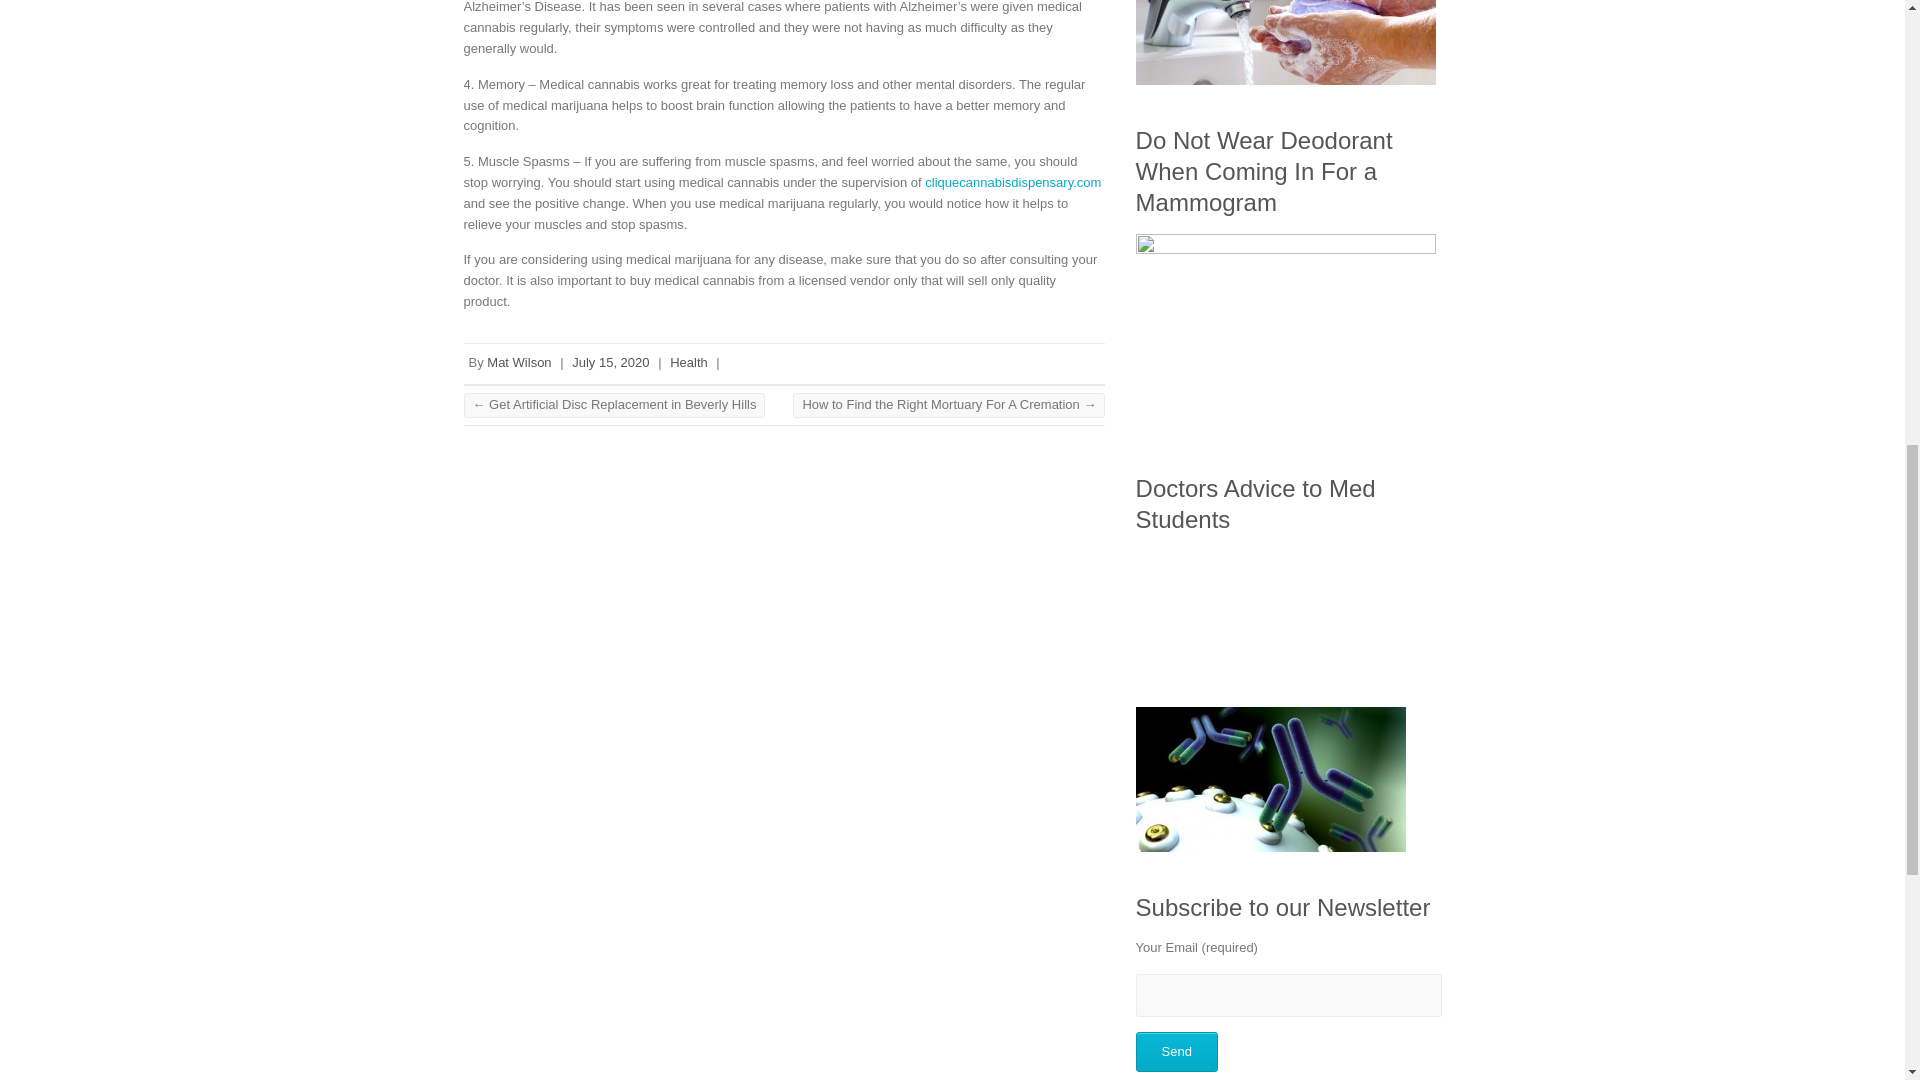  Describe the element at coordinates (610, 362) in the screenshot. I see `July 15, 2020` at that location.